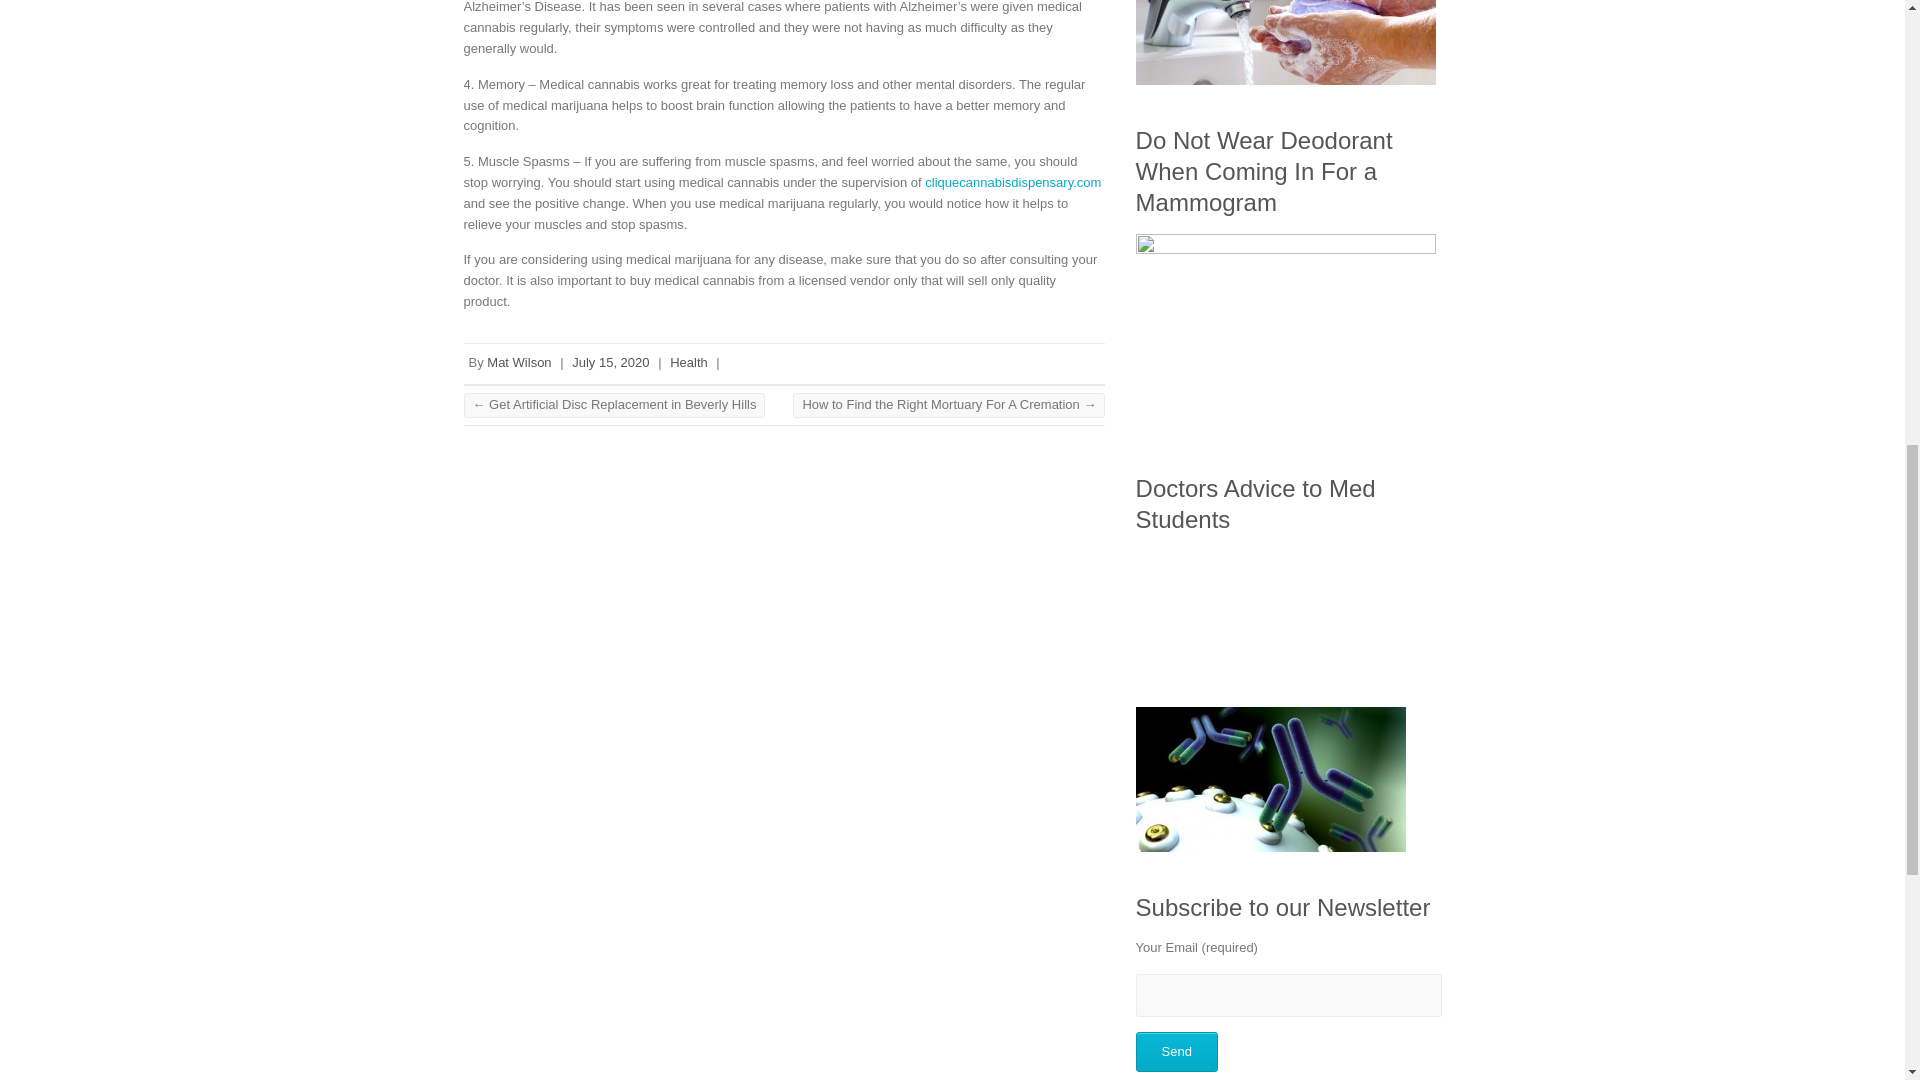  Describe the element at coordinates (610, 362) in the screenshot. I see `July 15, 2020` at that location.